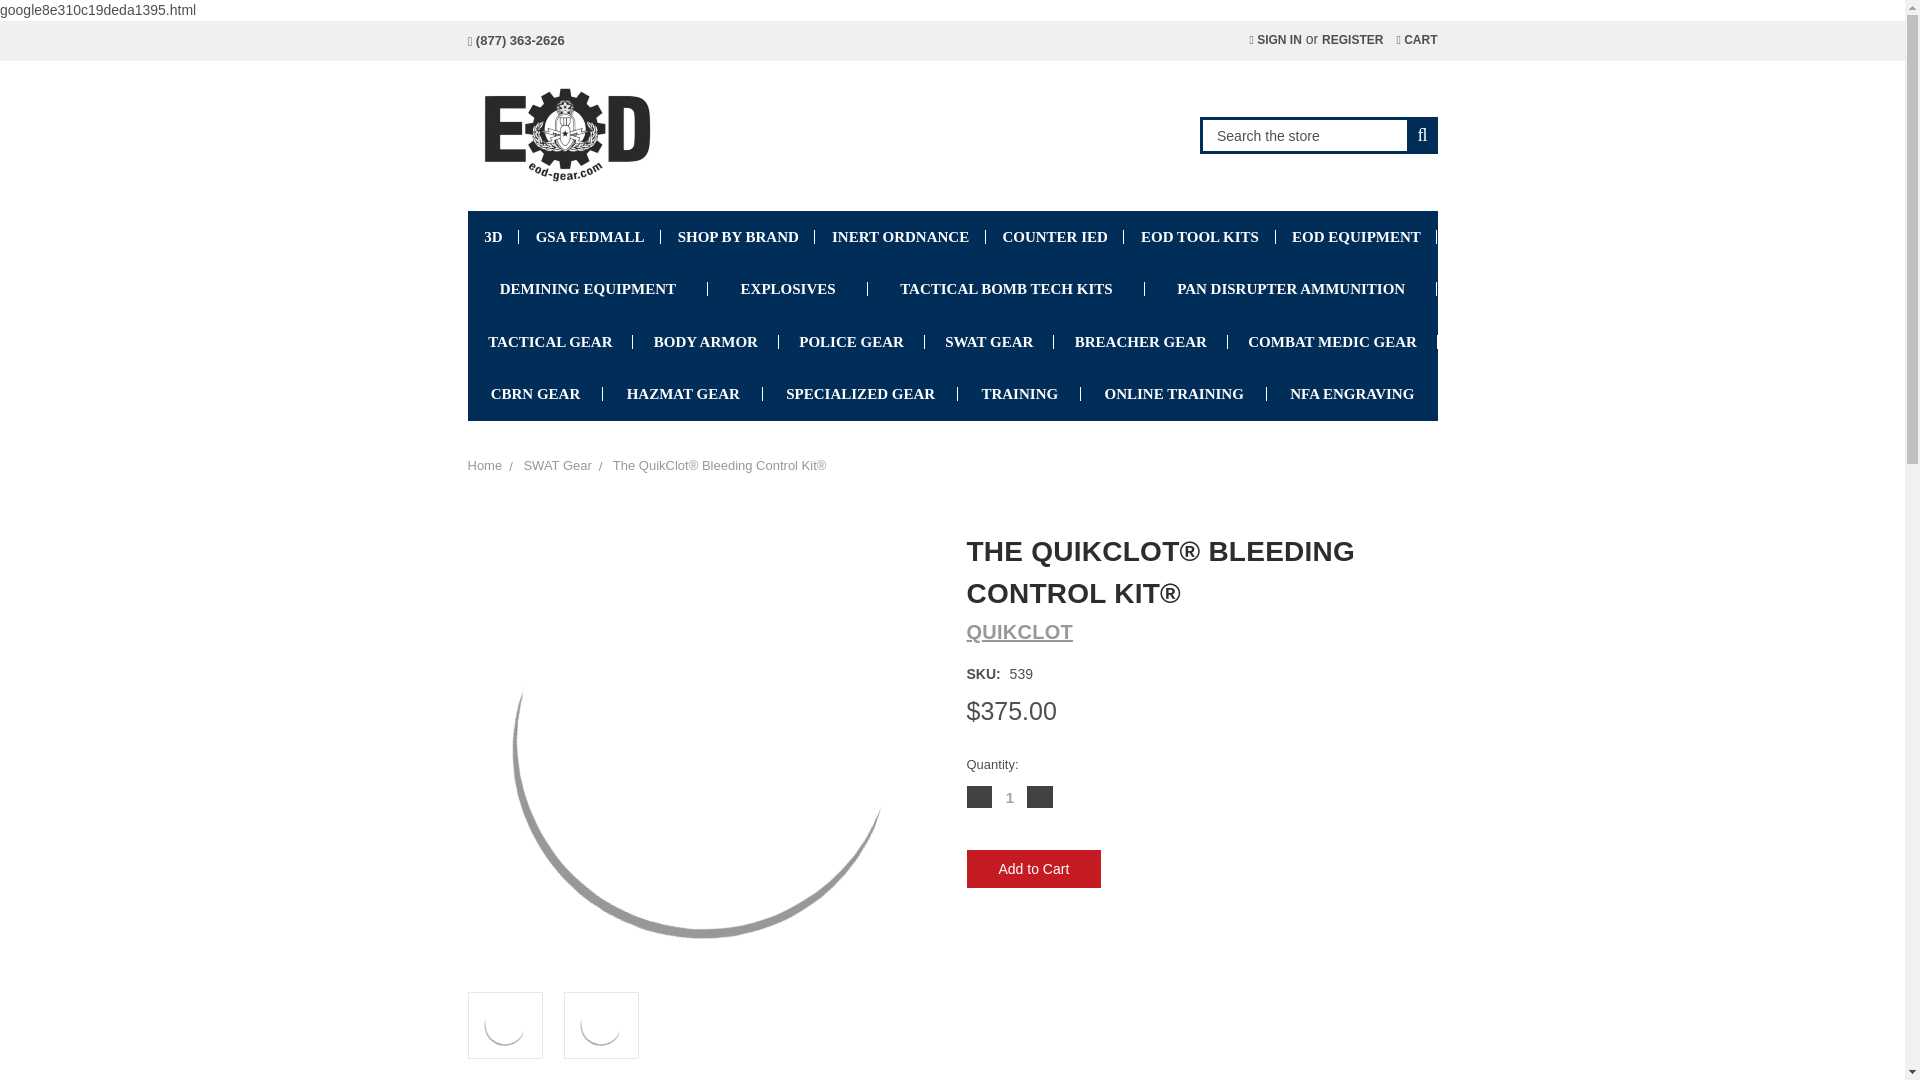 This screenshot has width=1920, height=1080. What do you see at coordinates (1416, 40) in the screenshot?
I see `CART` at bounding box center [1416, 40].